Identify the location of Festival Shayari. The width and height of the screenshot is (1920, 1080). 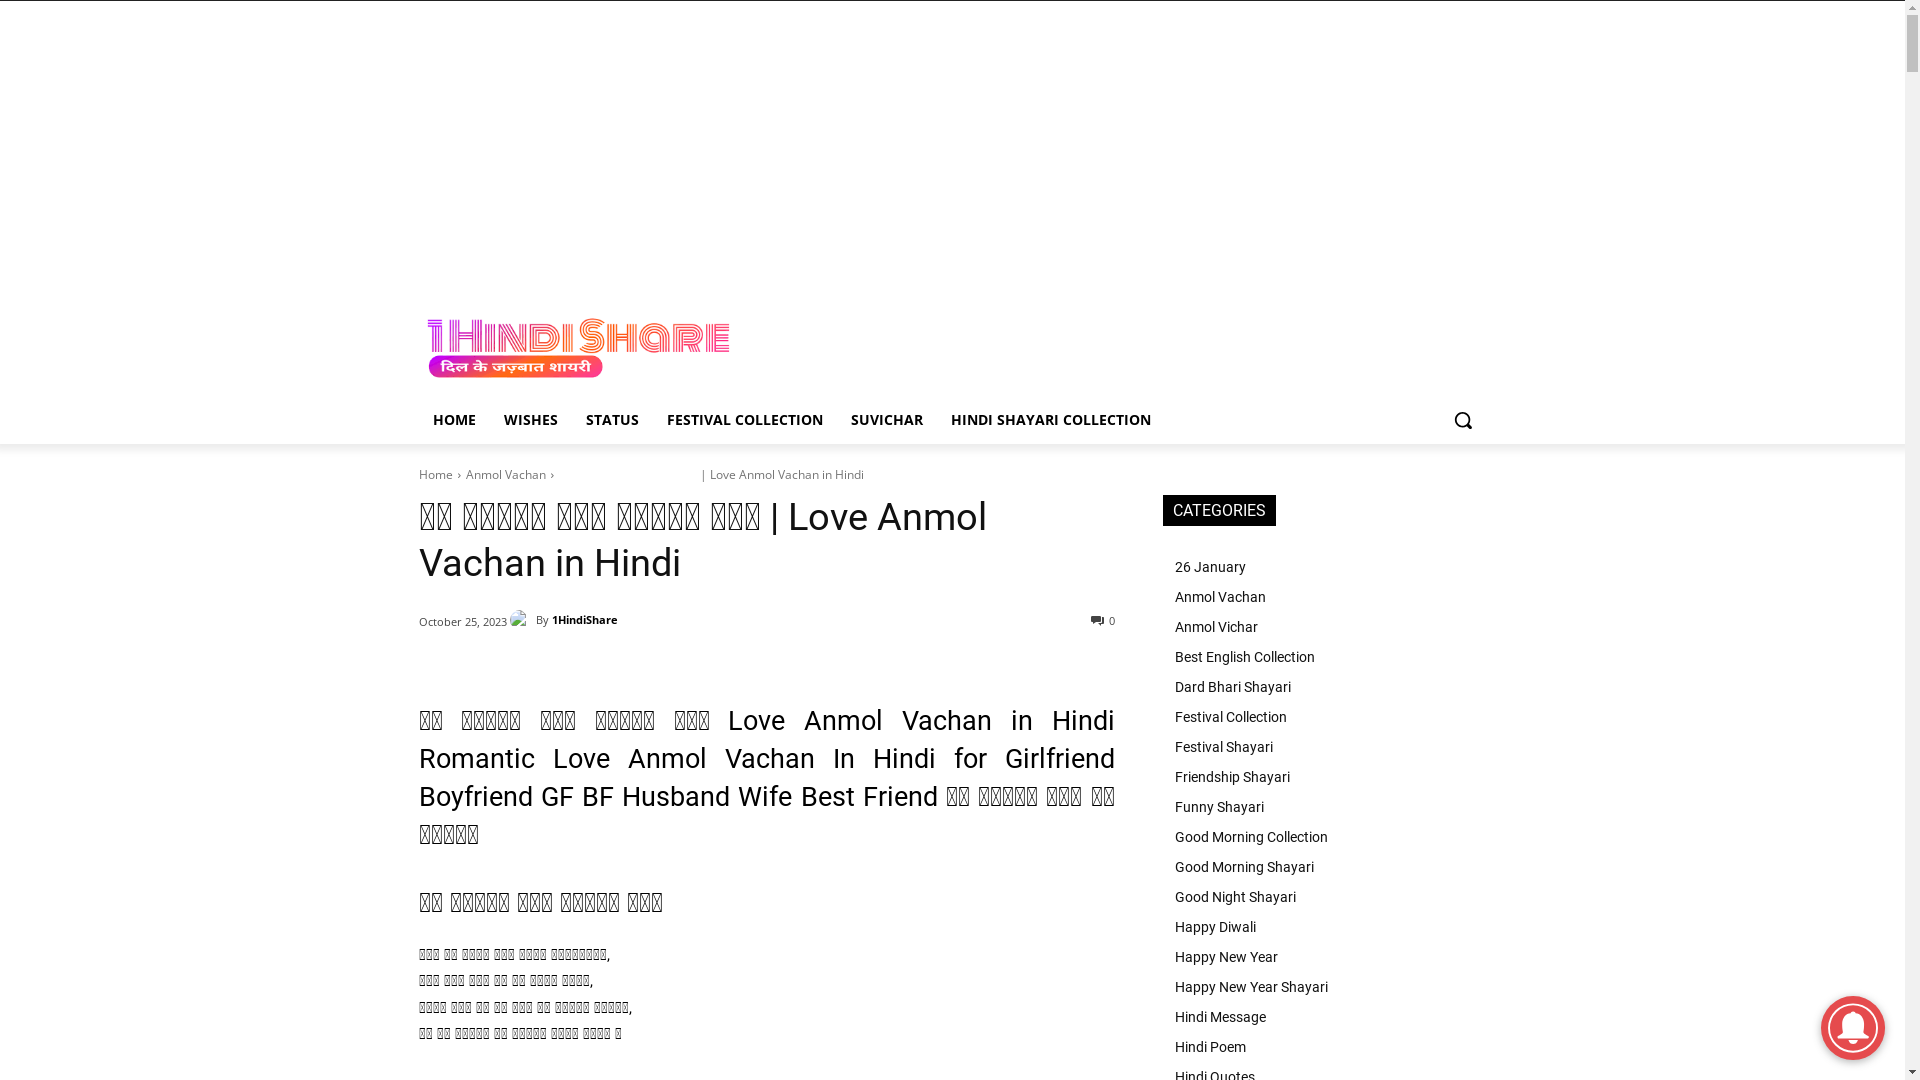
(1324, 747).